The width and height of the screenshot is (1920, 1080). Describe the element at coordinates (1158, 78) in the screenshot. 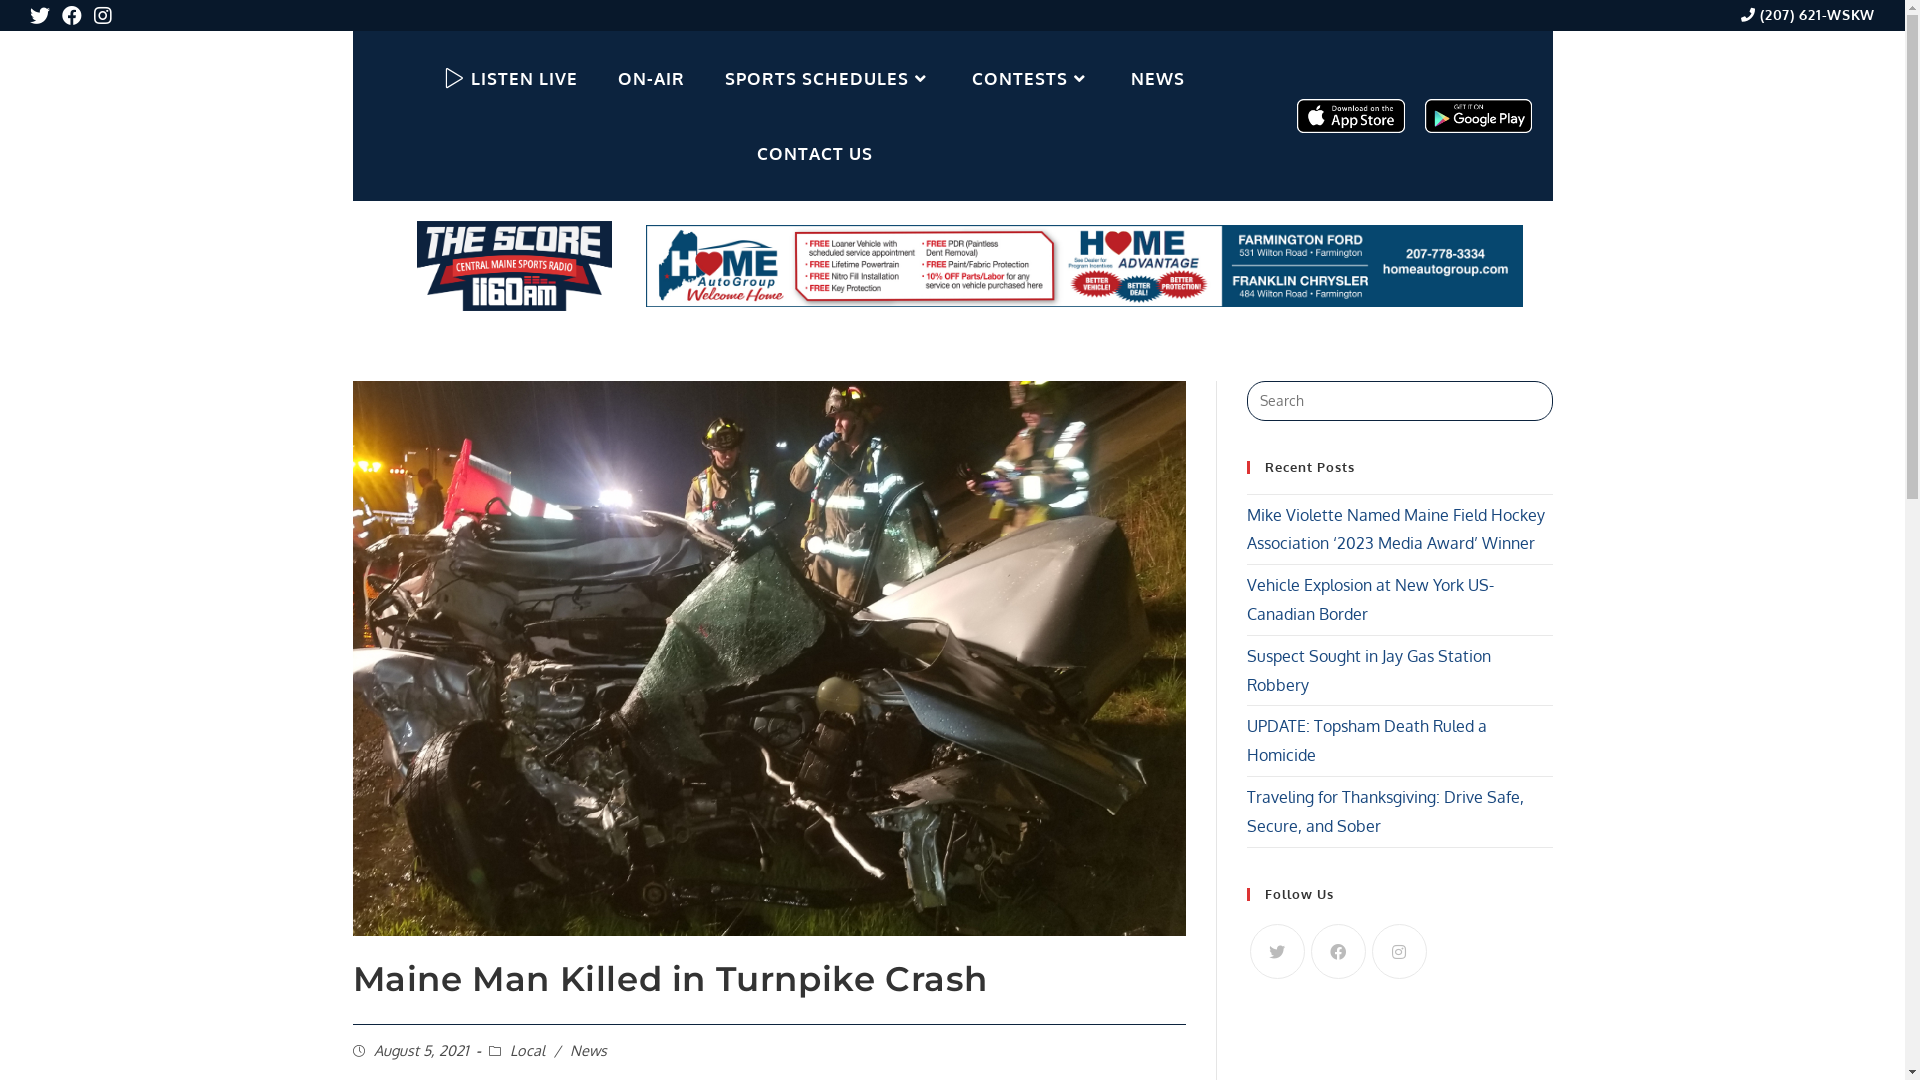

I see `NEWS` at that location.